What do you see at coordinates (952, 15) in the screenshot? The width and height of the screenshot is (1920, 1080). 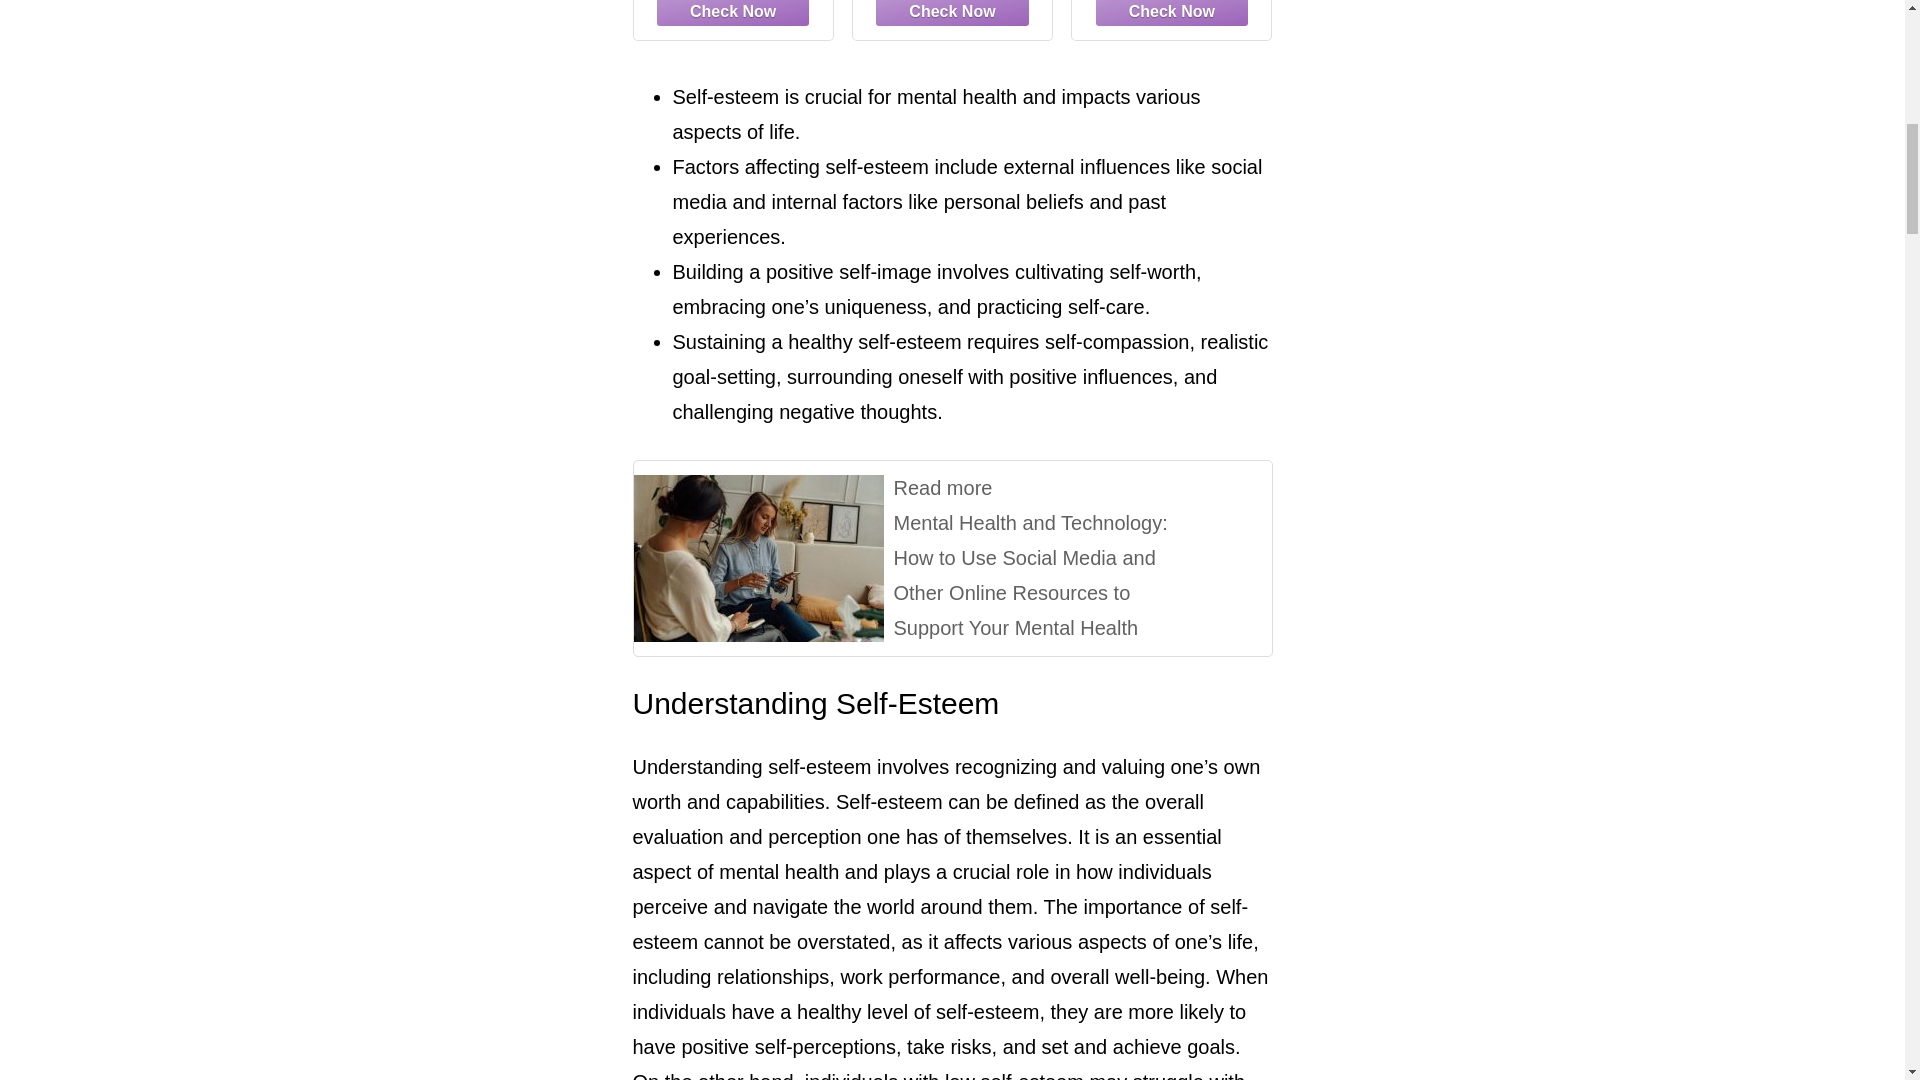 I see `Amazon` at bounding box center [952, 15].